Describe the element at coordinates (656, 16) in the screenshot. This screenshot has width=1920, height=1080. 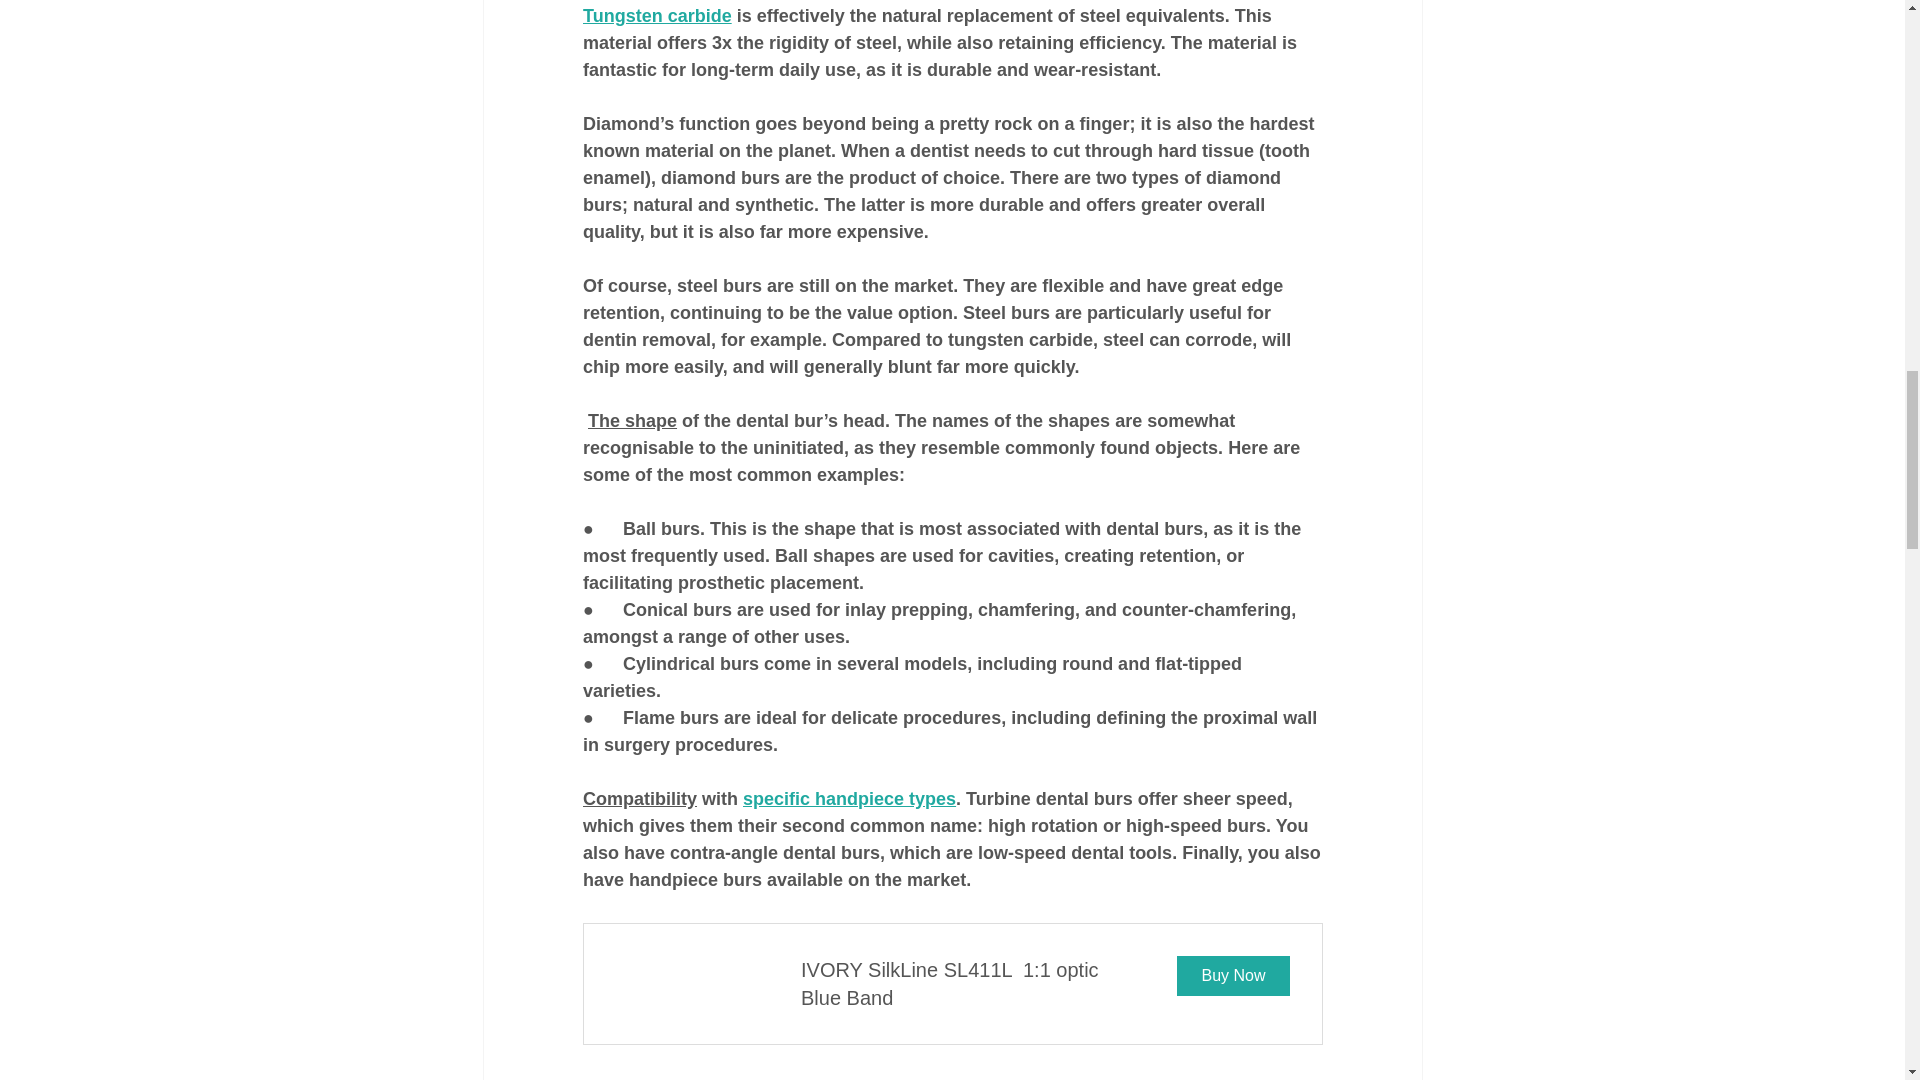
I see `Tungsten carbide` at that location.